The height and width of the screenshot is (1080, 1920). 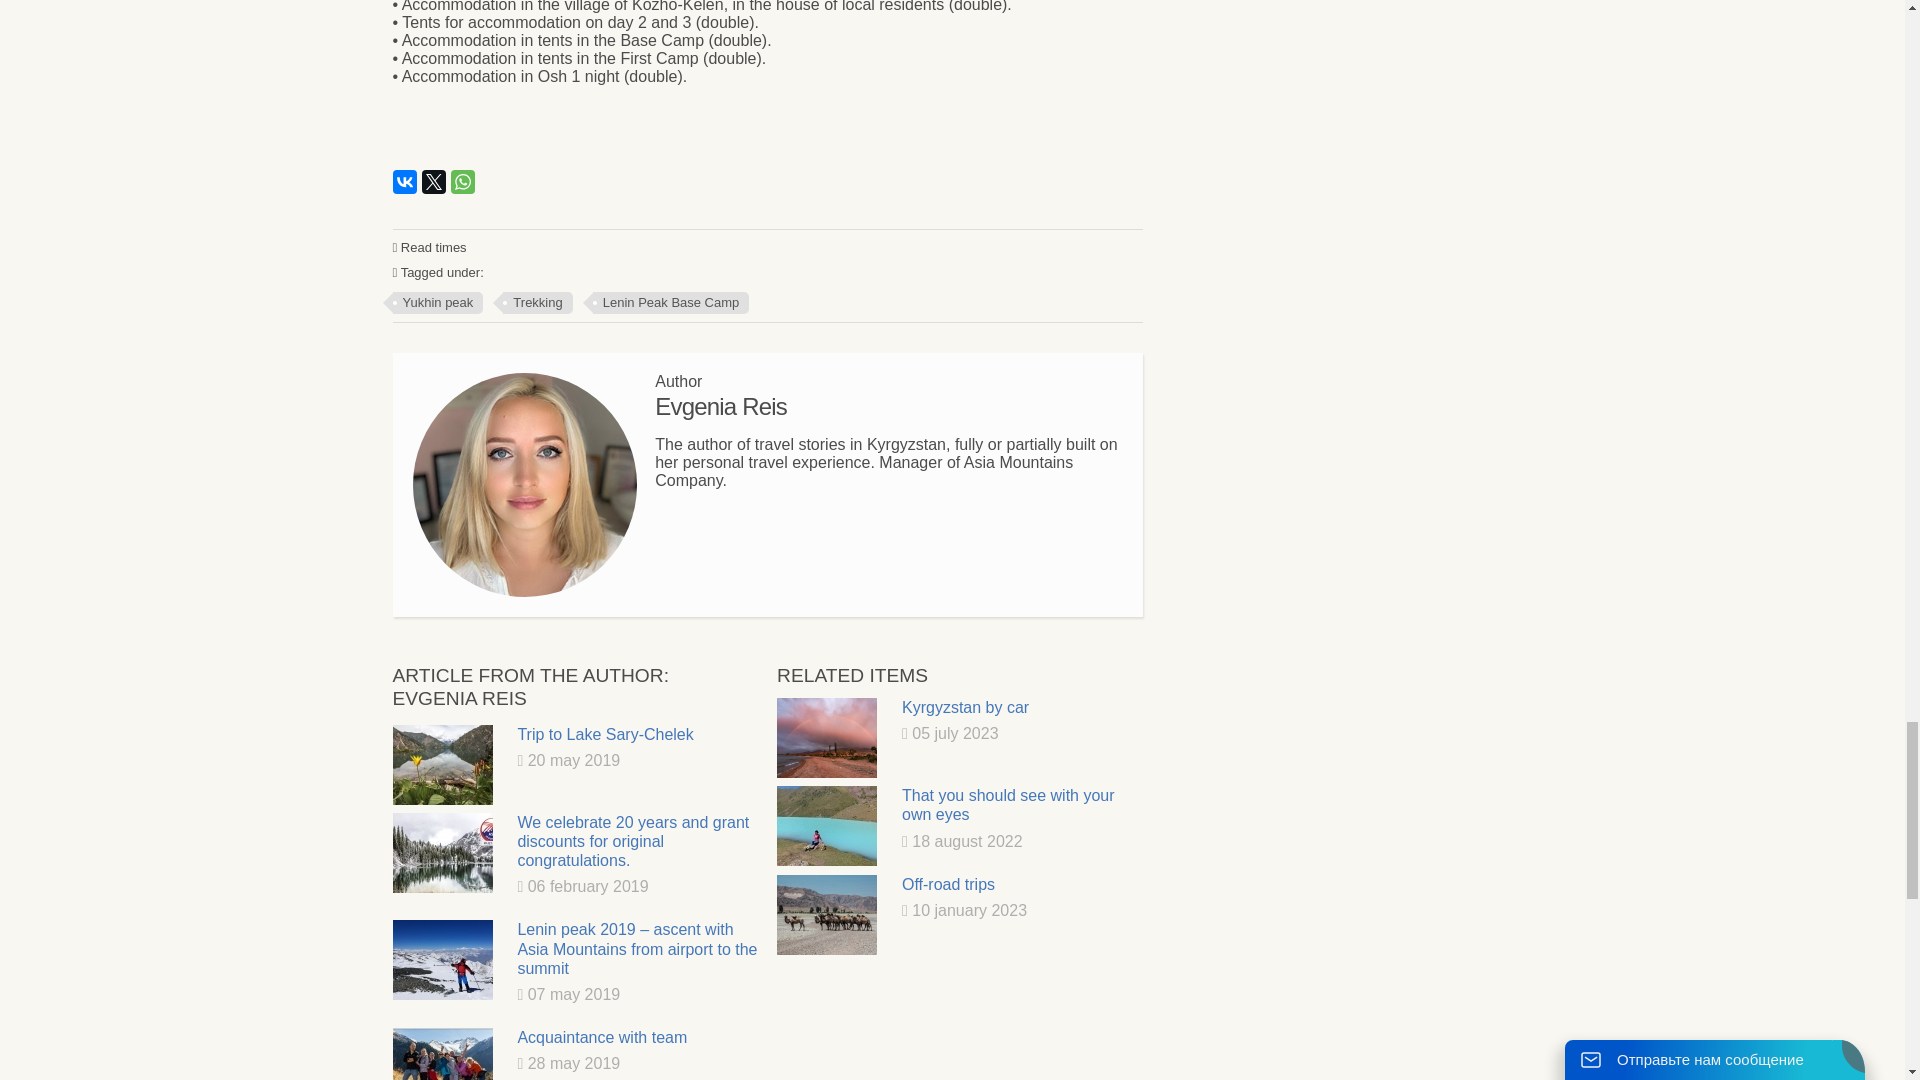 I want to click on Acquaintance with team, so click(x=441, y=1054).